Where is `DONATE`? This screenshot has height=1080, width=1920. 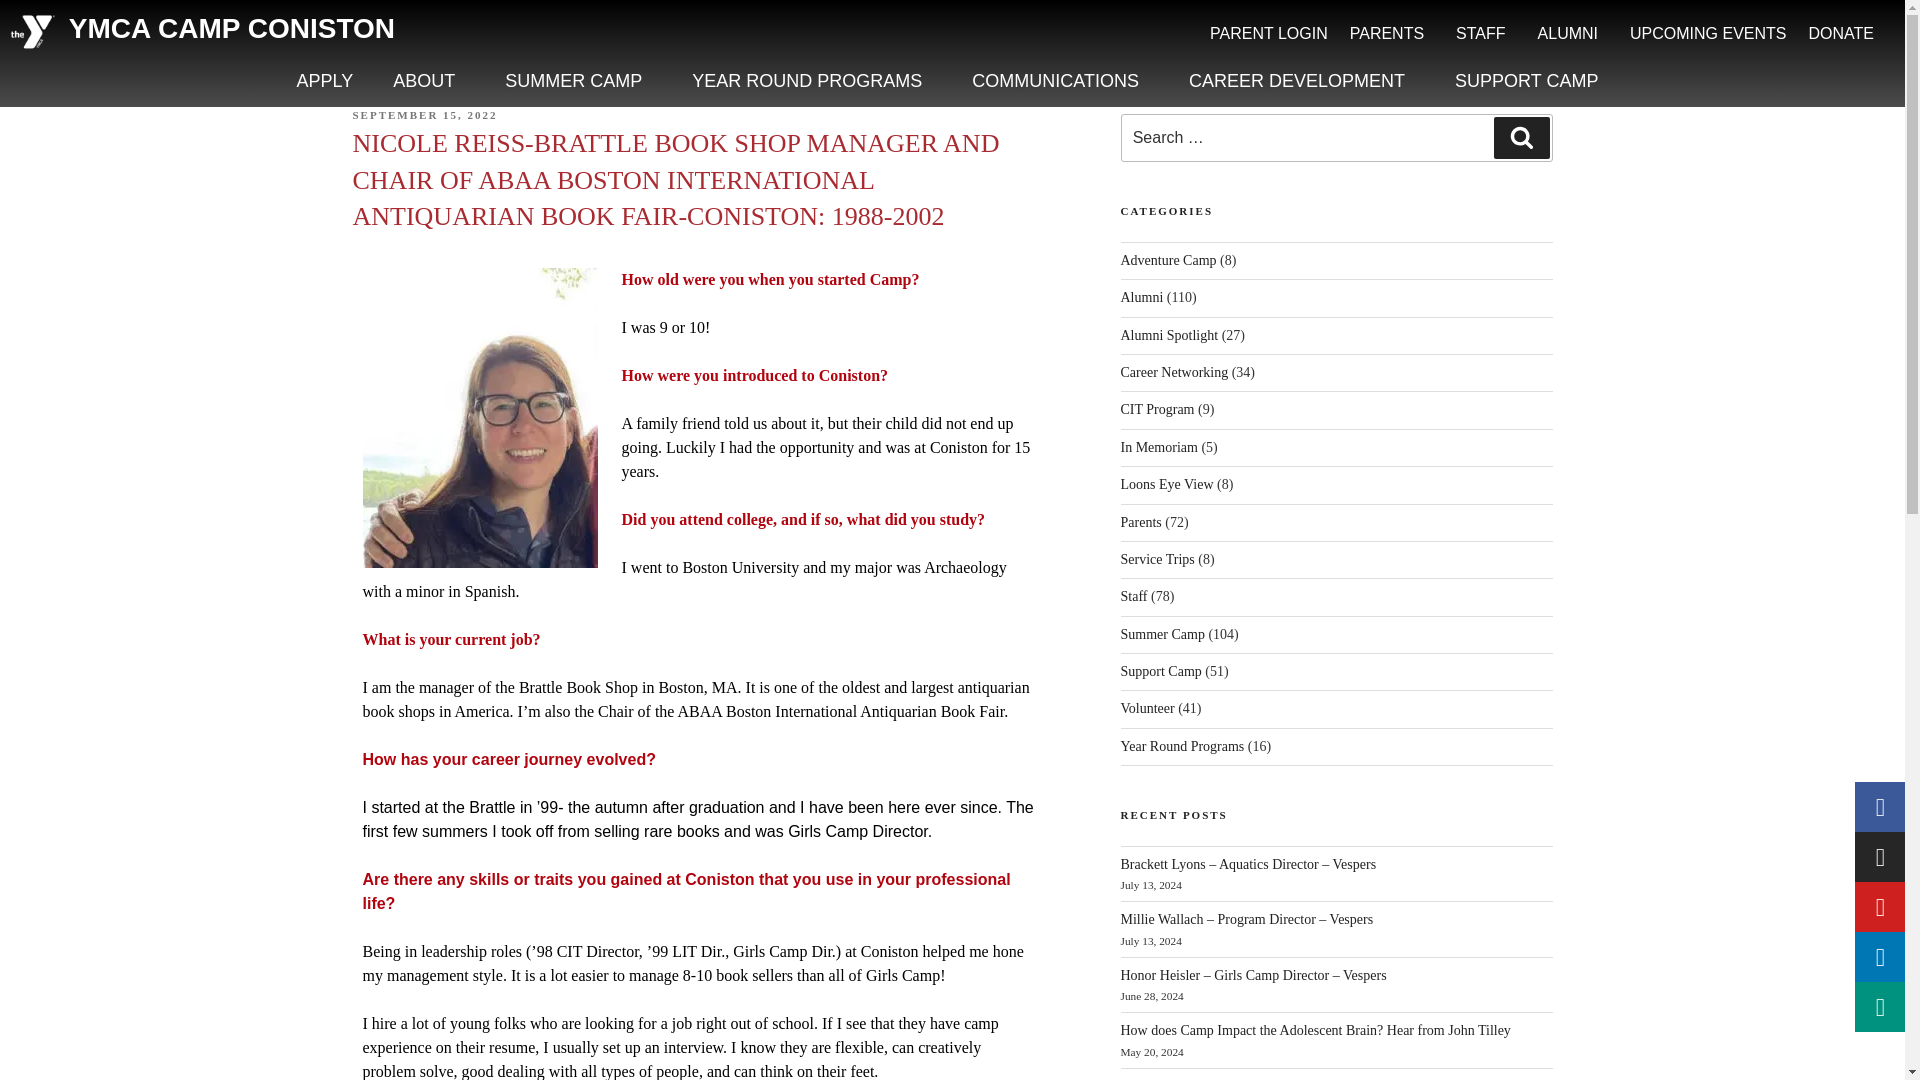 DONATE is located at coordinates (1841, 34).